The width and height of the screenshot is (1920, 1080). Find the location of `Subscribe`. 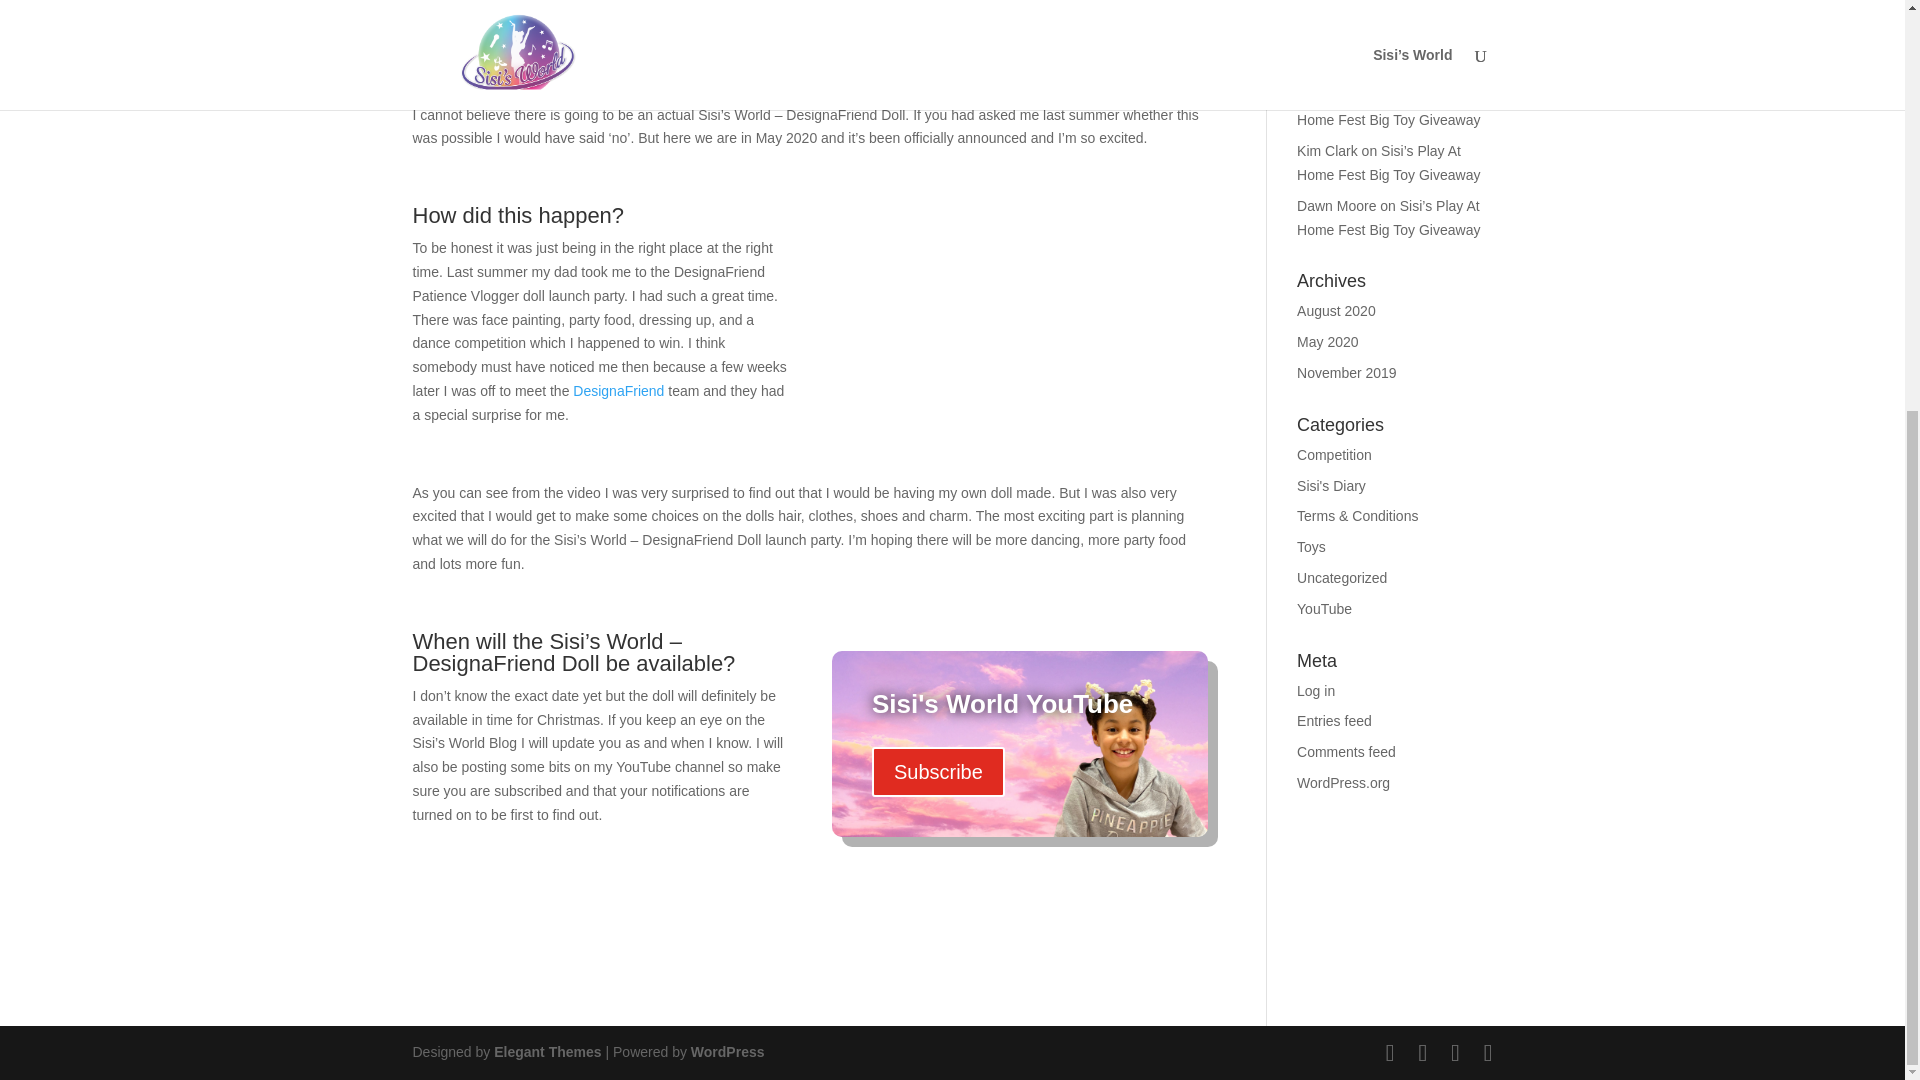

Subscribe is located at coordinates (938, 772).